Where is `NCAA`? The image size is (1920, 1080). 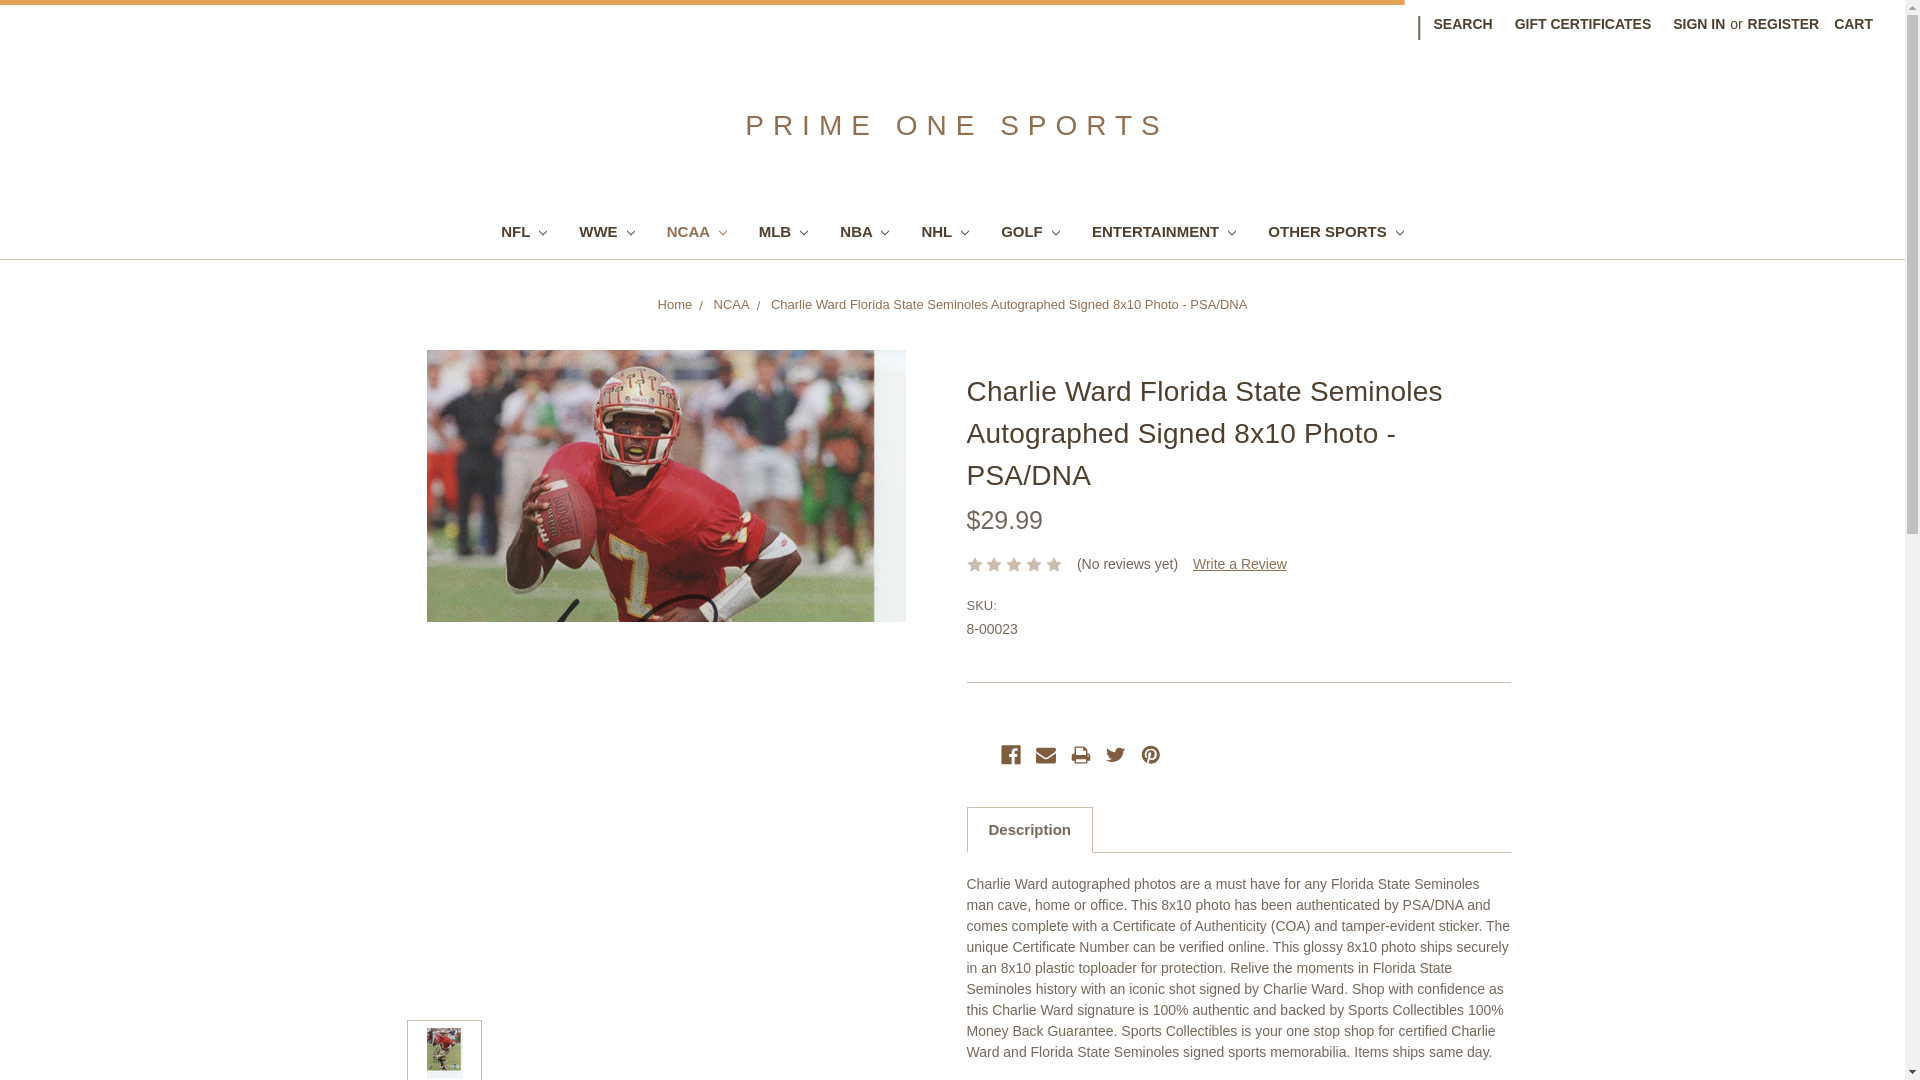
NCAA is located at coordinates (696, 234).